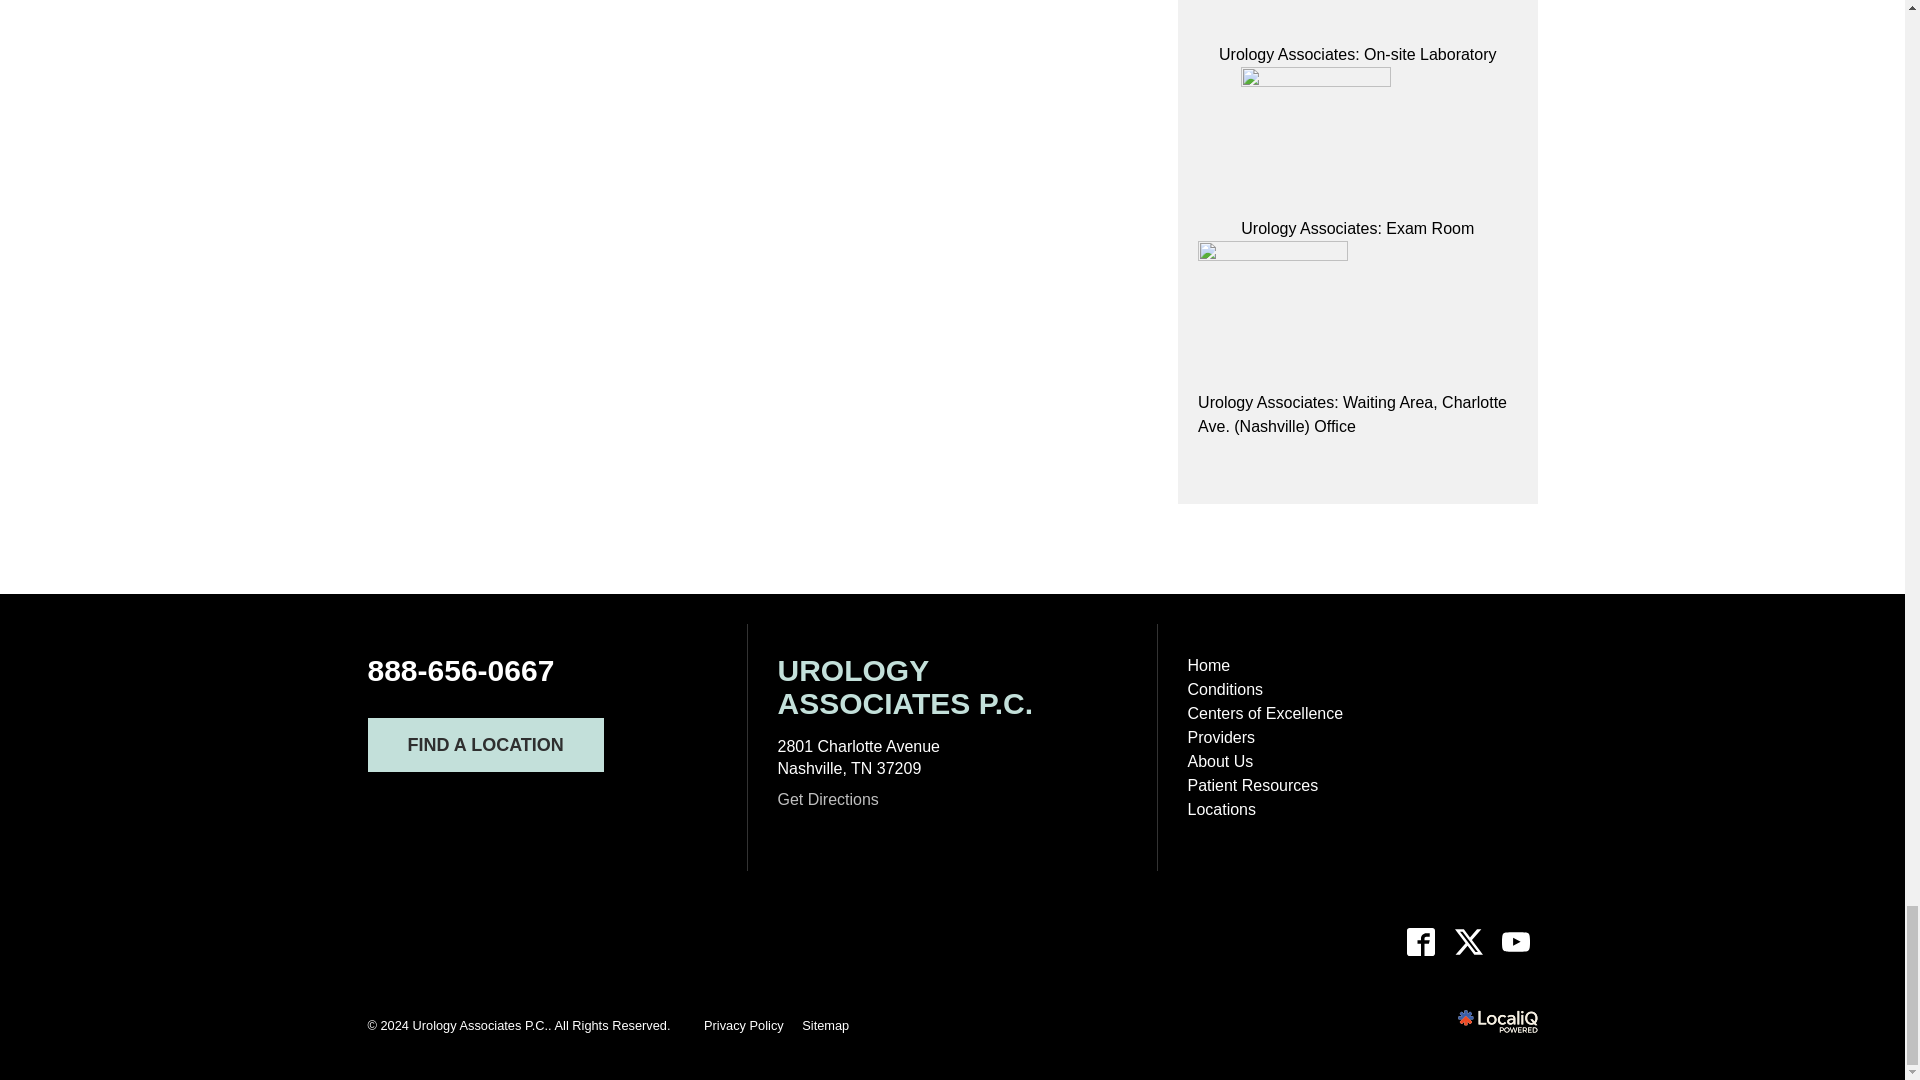 Image resolution: width=1920 pixels, height=1080 pixels. I want to click on twitter, so click(1468, 942).